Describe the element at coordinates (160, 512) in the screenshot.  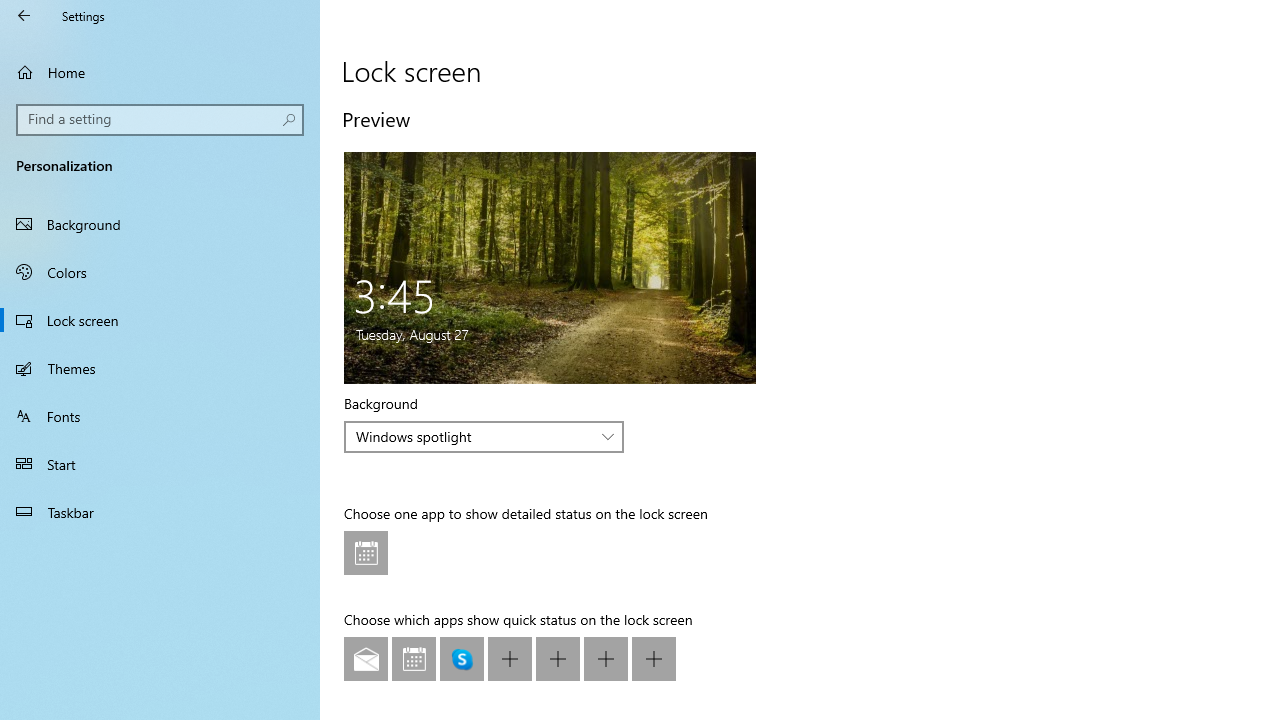
I see `Taskbar` at that location.